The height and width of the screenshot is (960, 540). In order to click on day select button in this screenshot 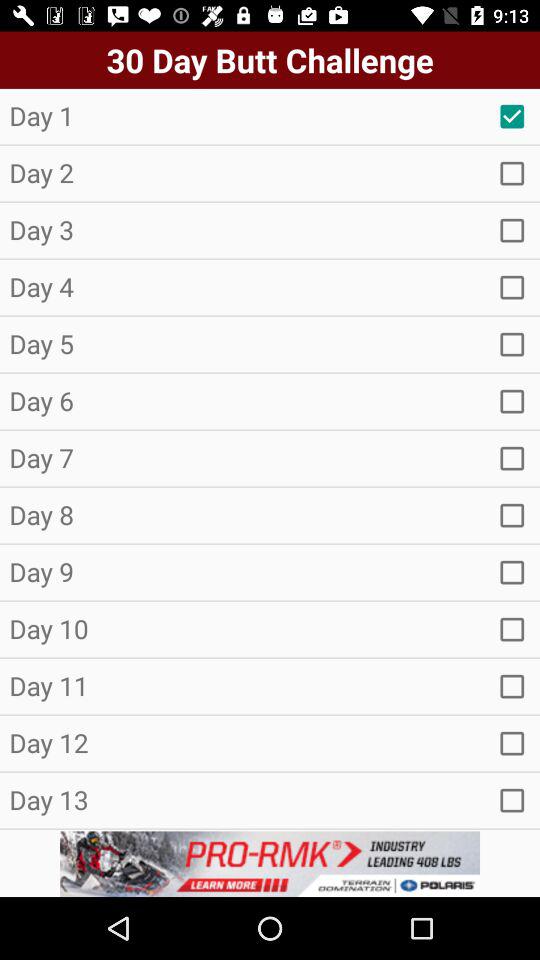, I will do `click(512, 173)`.